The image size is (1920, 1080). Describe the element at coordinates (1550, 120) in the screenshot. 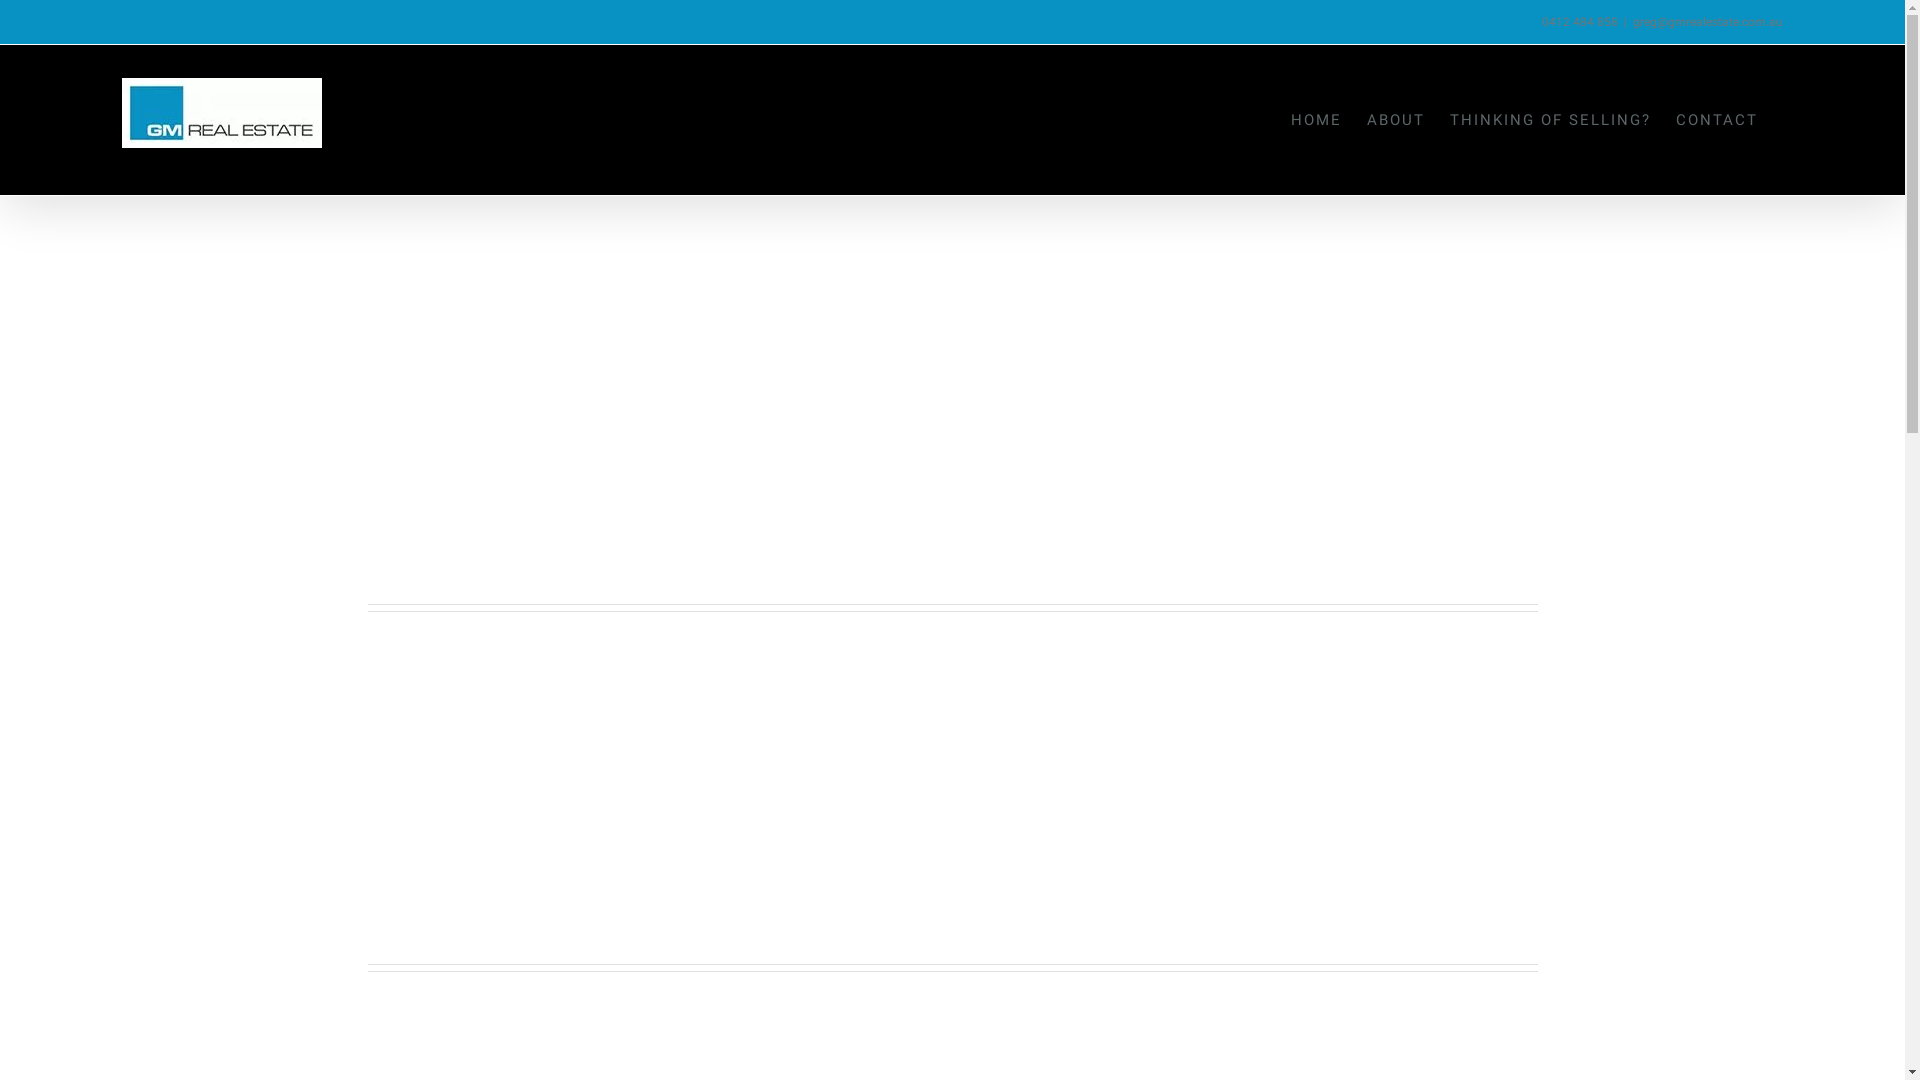

I see `THINKING OF SELLING?` at that location.